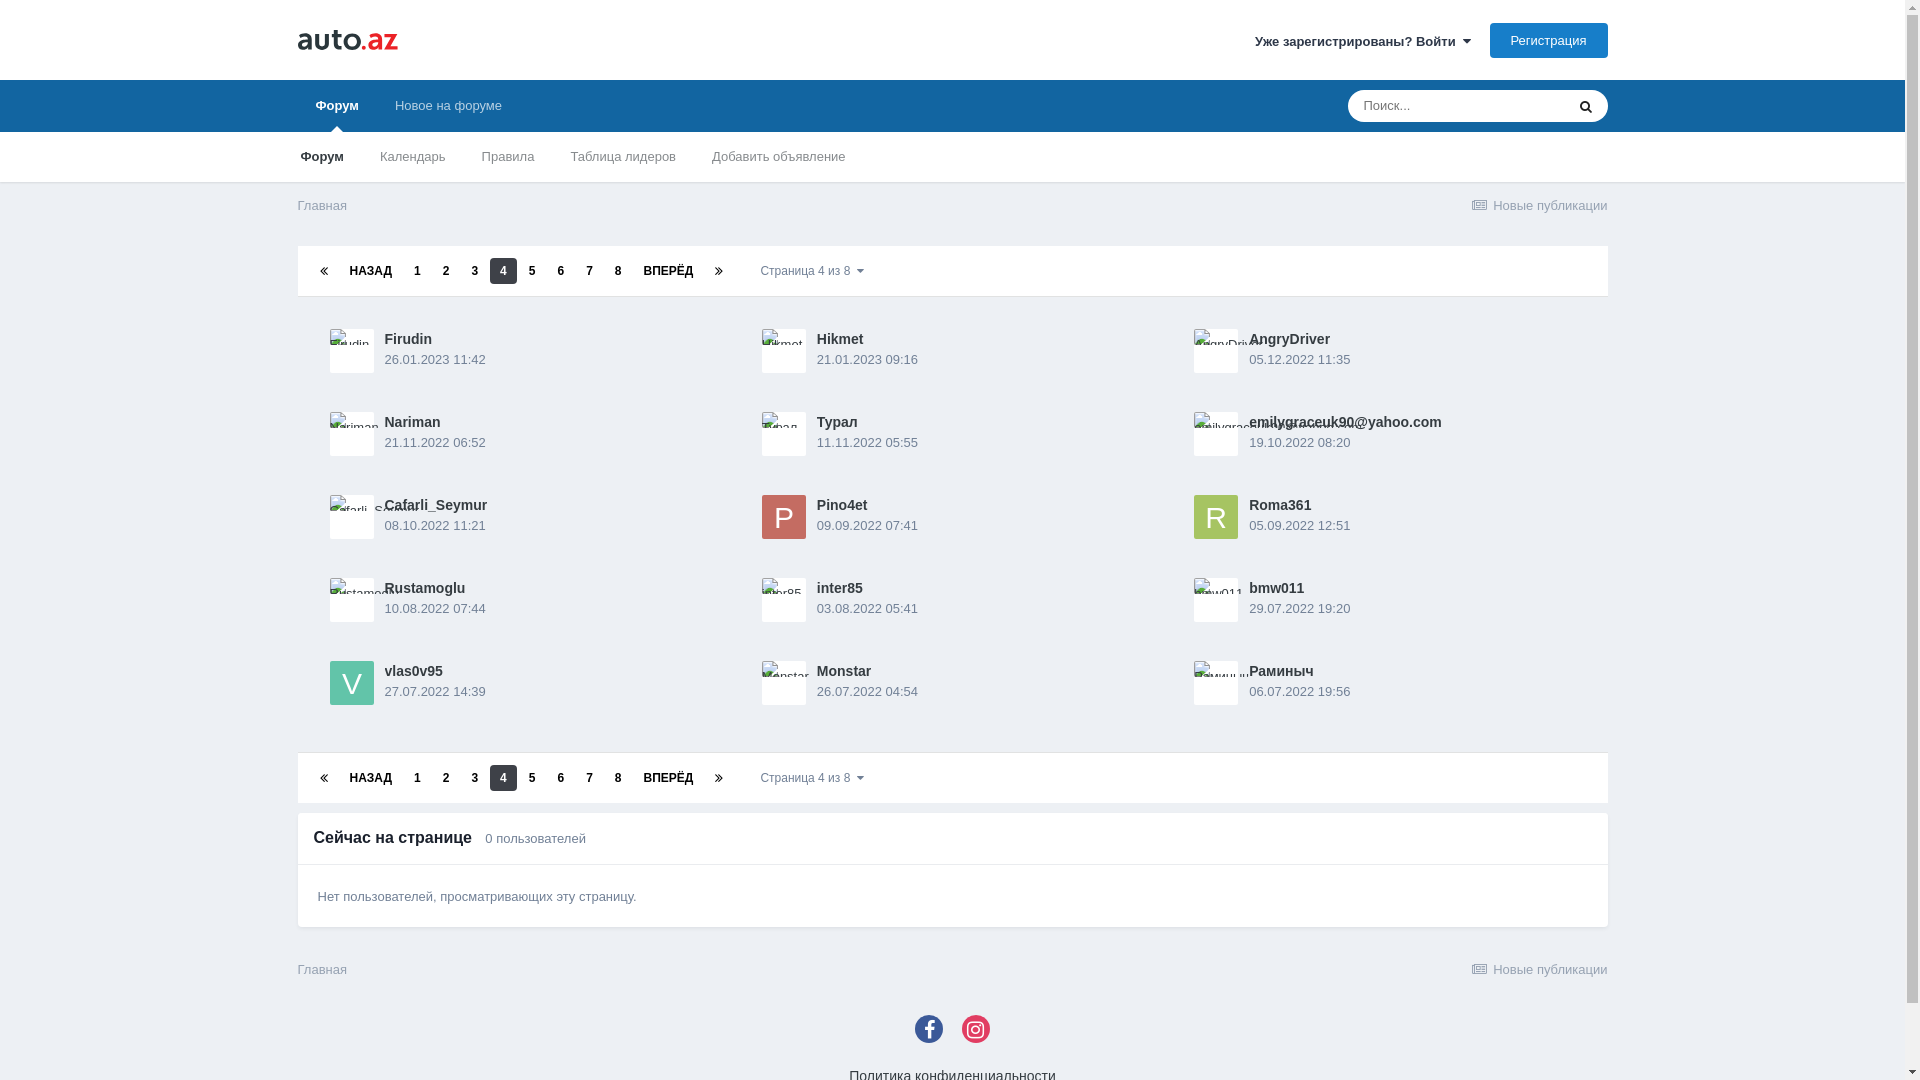  What do you see at coordinates (590, 777) in the screenshot?
I see `7` at bounding box center [590, 777].